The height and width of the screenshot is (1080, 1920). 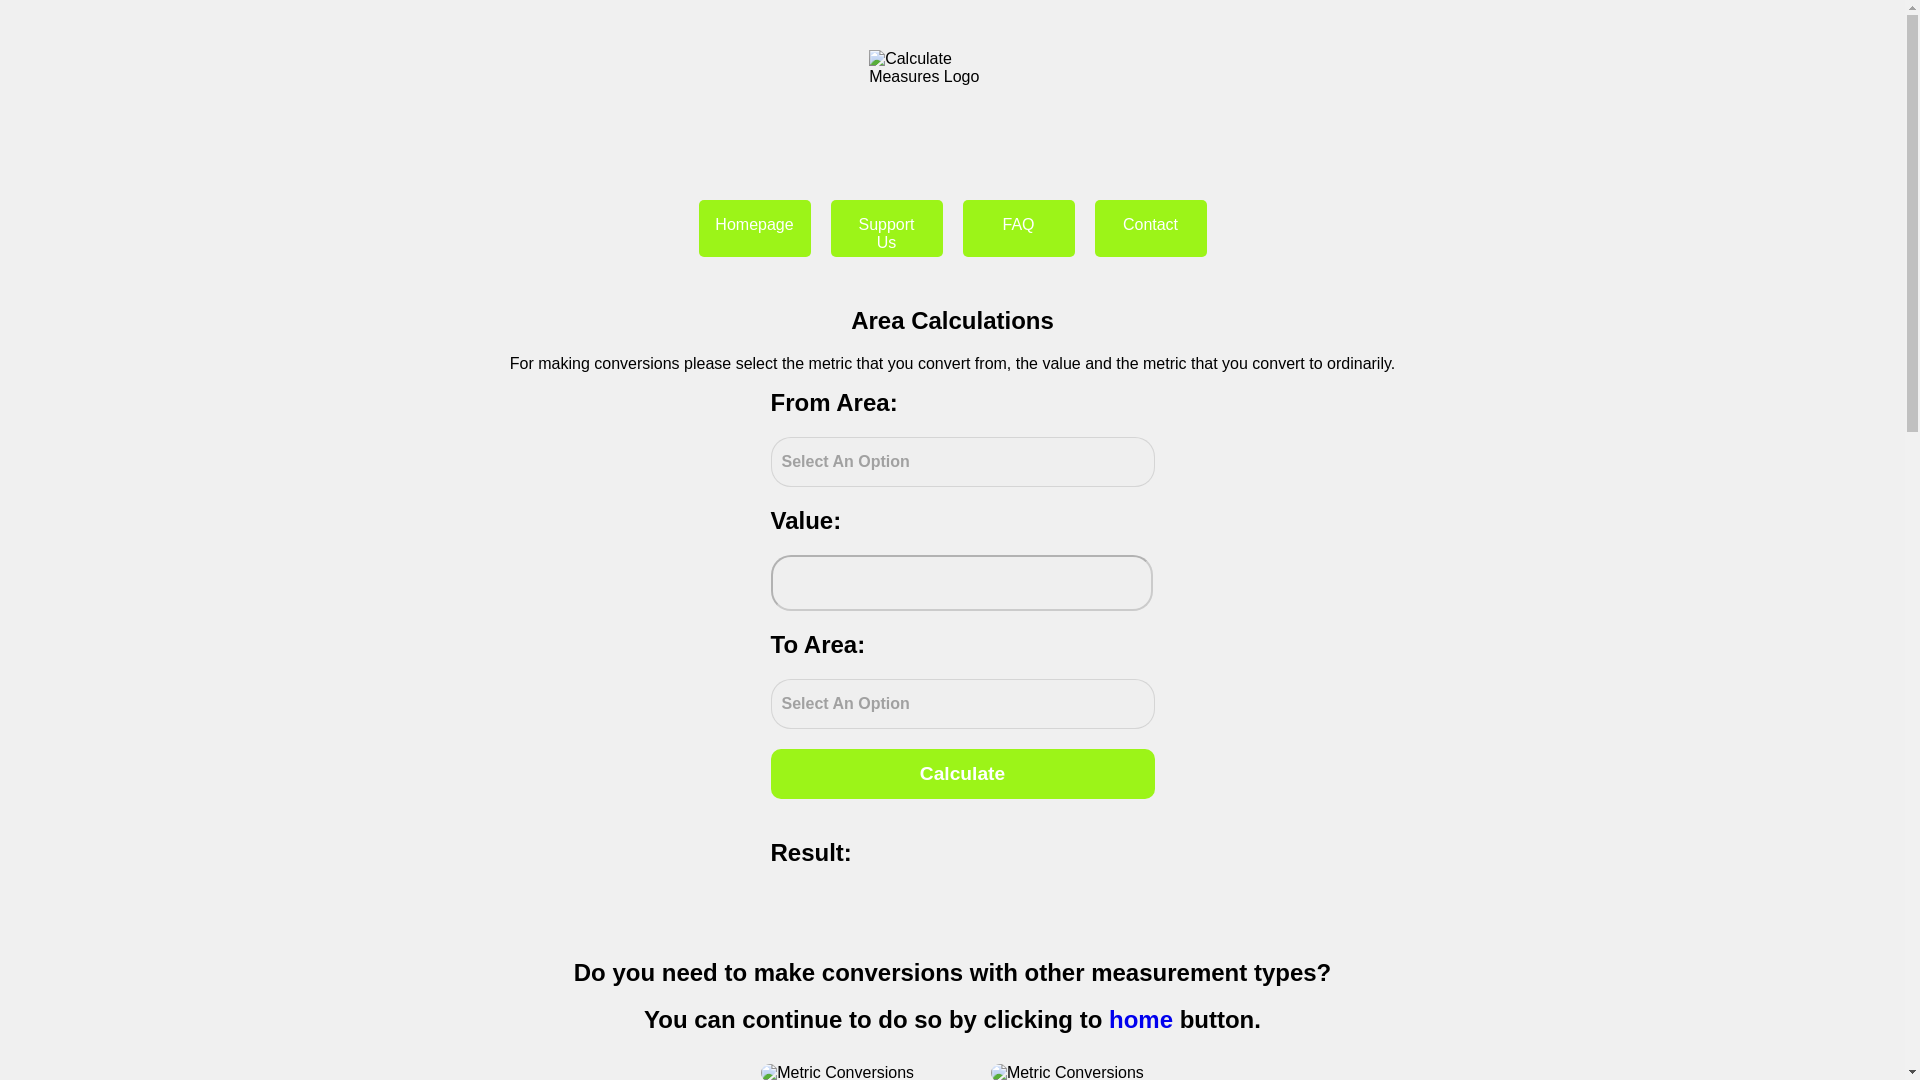 I want to click on home, so click(x=1141, y=1018).